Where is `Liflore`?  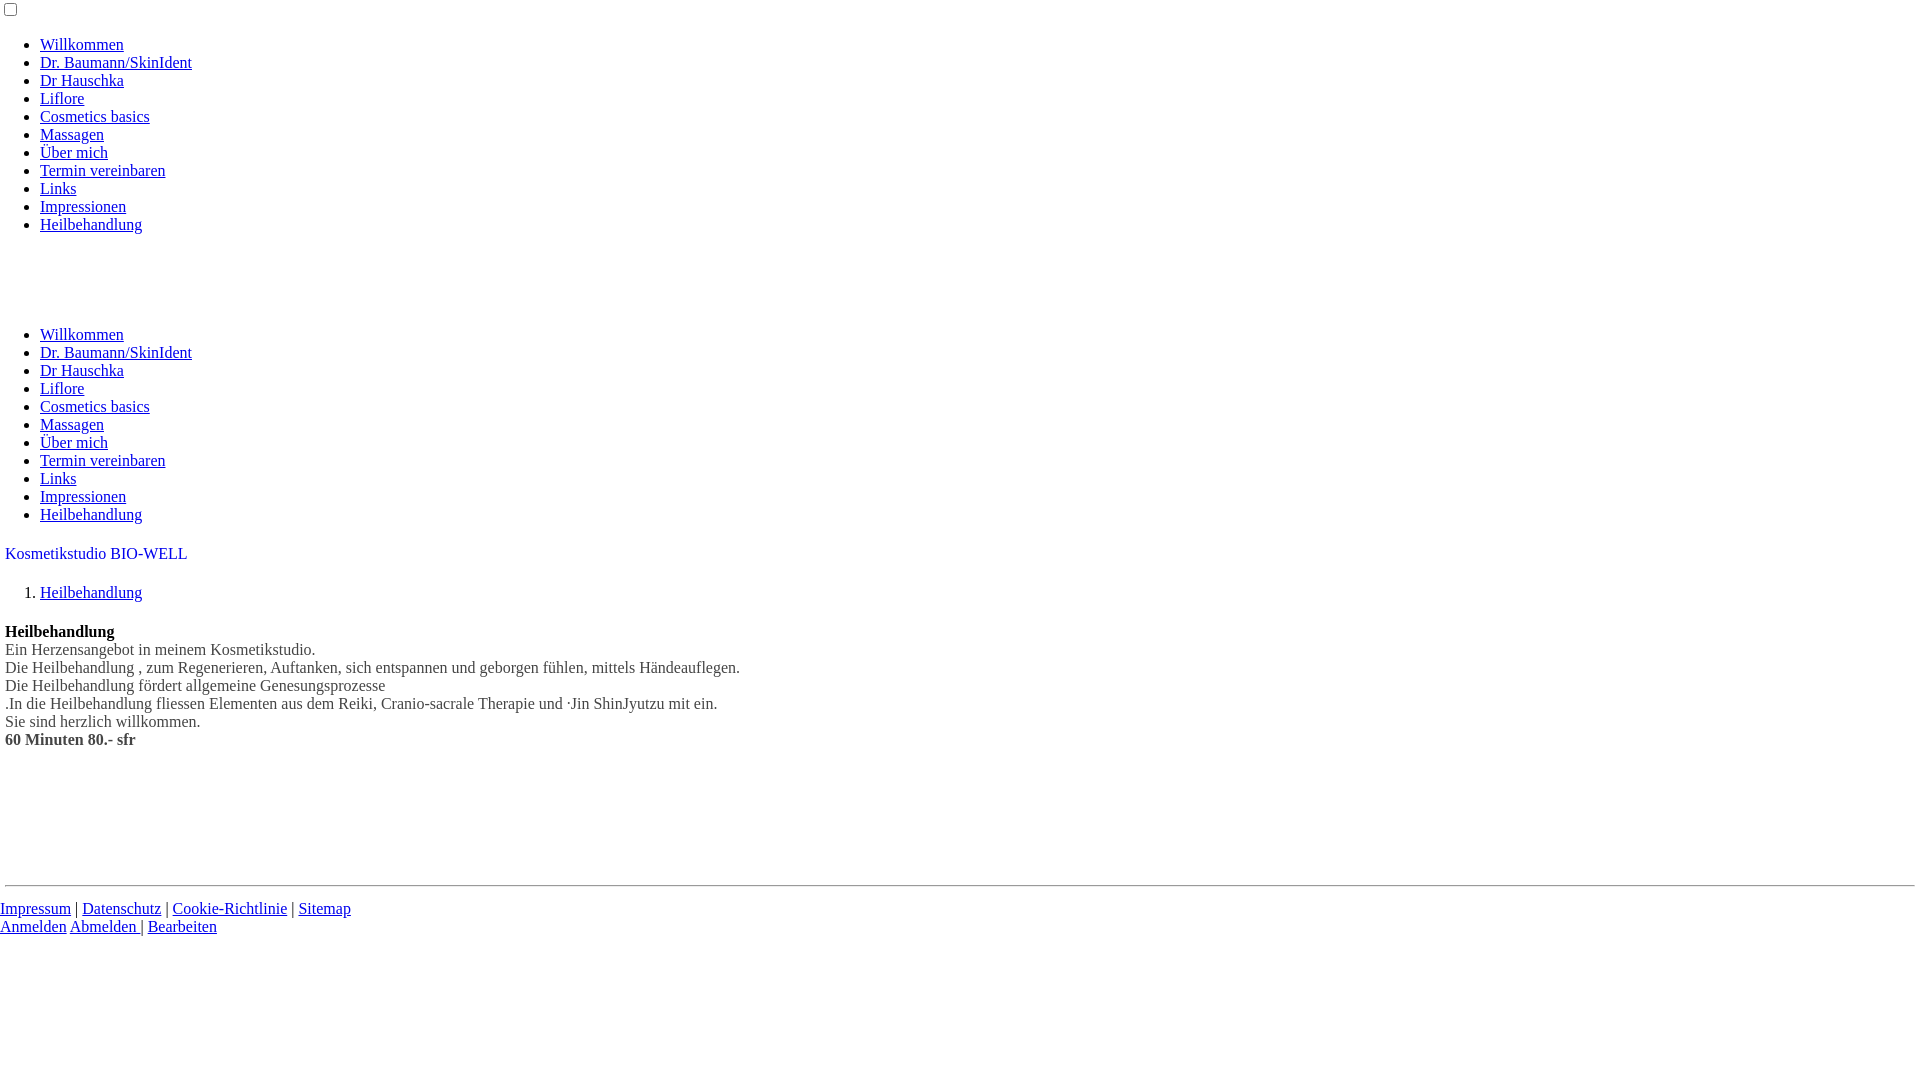
Liflore is located at coordinates (62, 98).